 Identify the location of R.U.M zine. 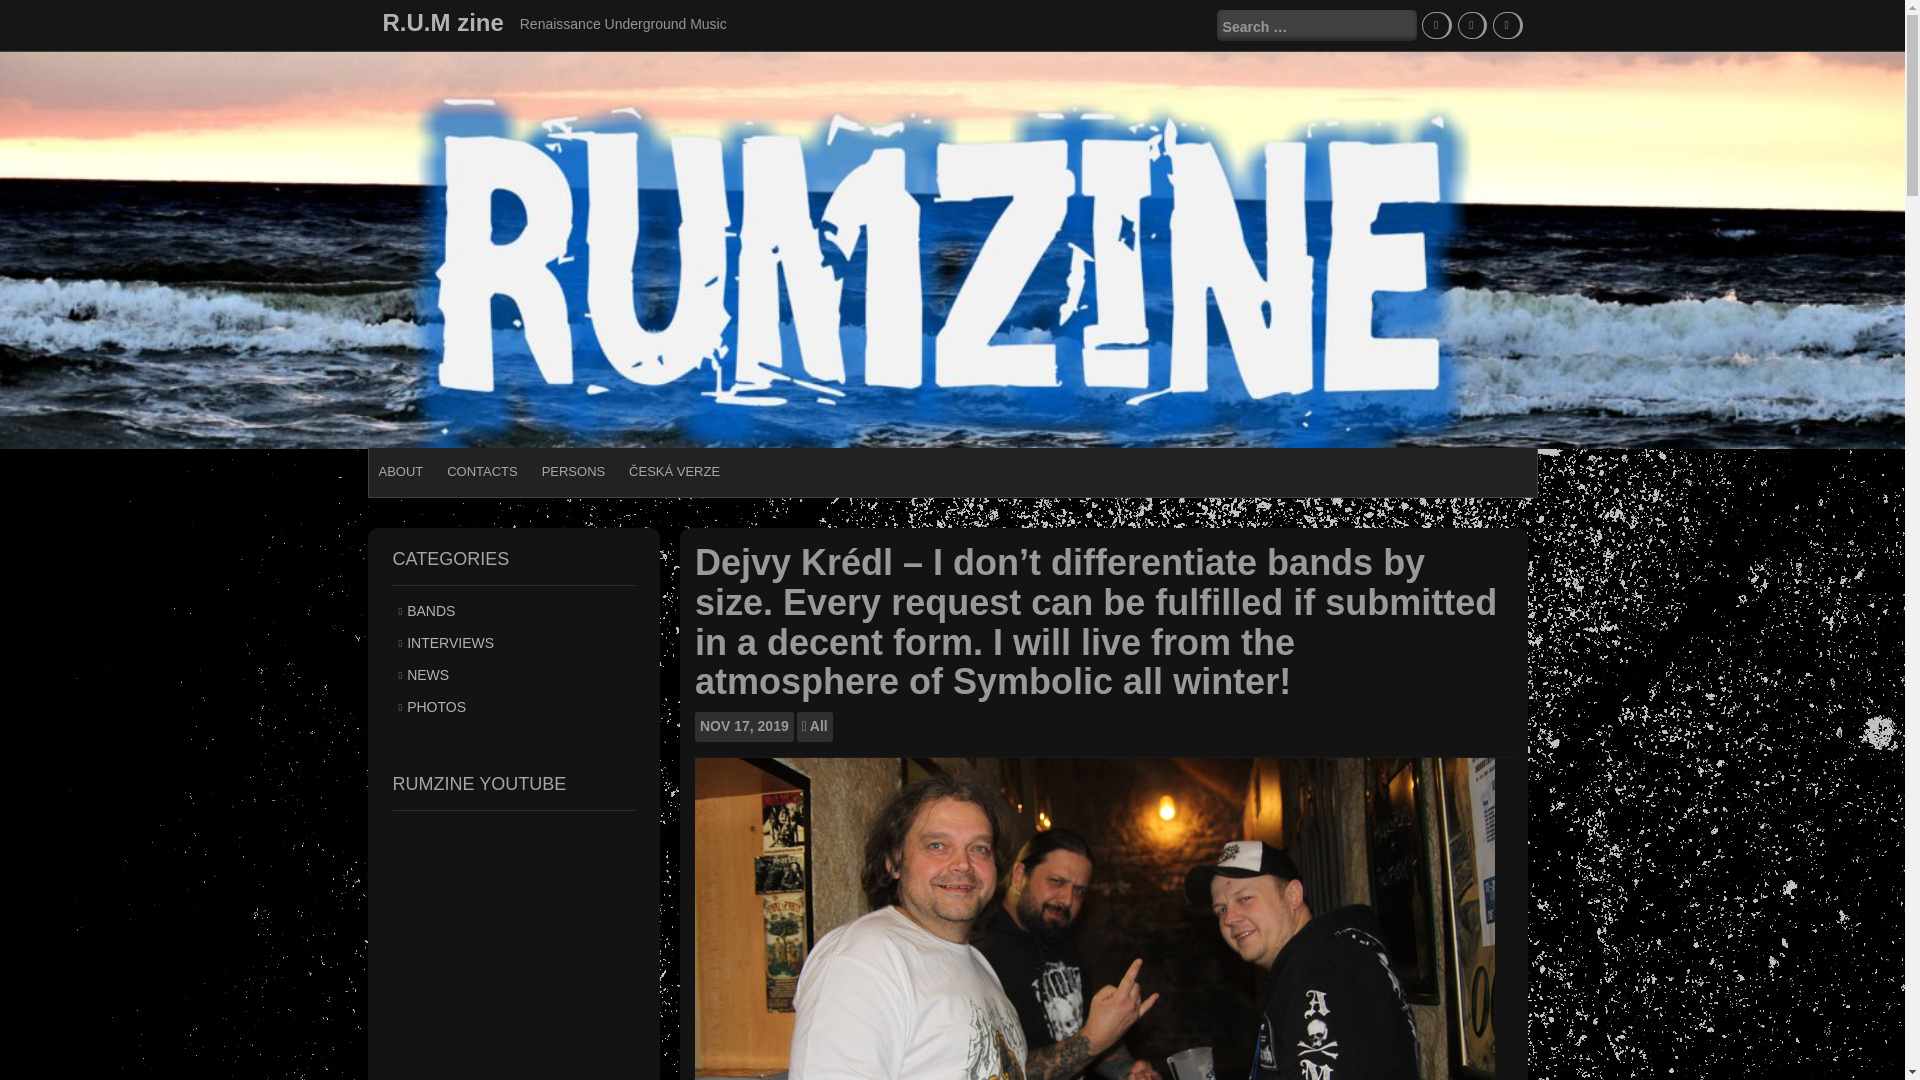
(442, 22).